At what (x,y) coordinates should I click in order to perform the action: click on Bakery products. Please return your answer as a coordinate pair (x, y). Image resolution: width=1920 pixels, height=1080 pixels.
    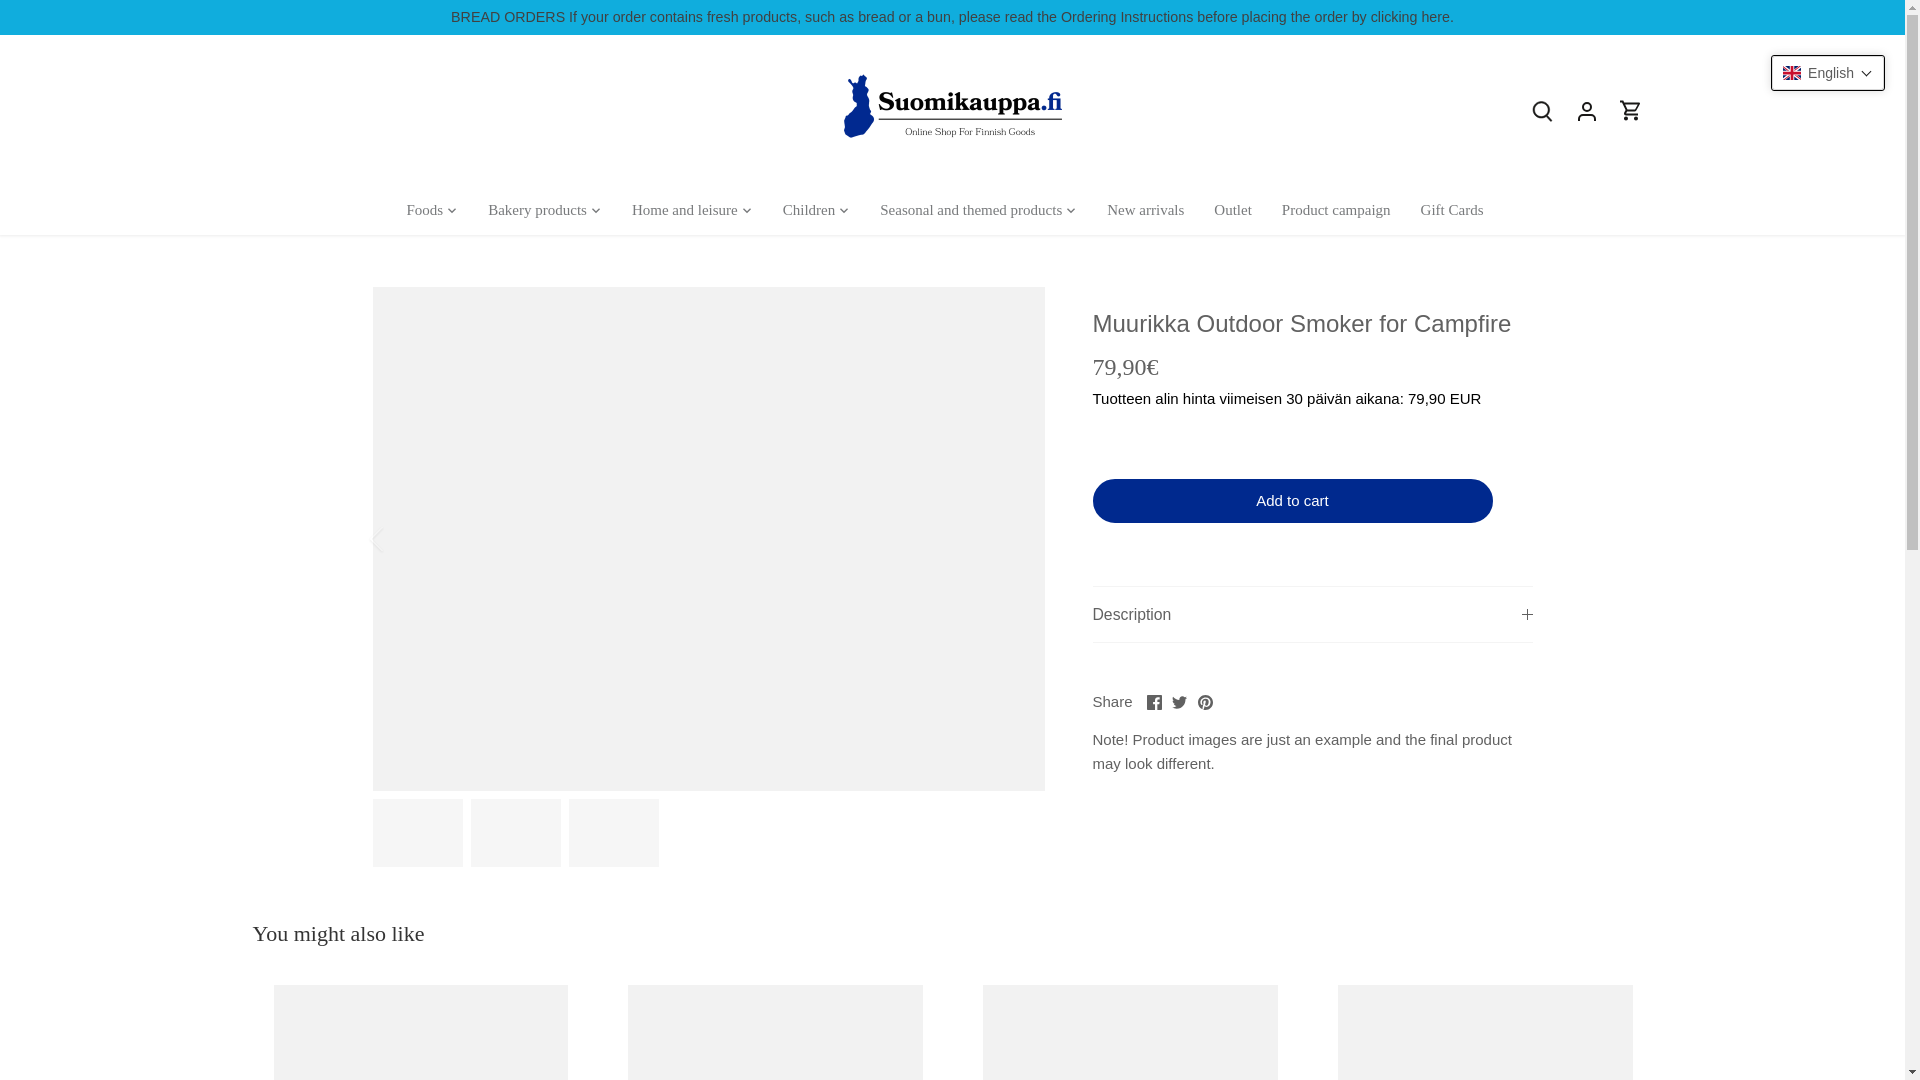
    Looking at the image, I should click on (537, 210).